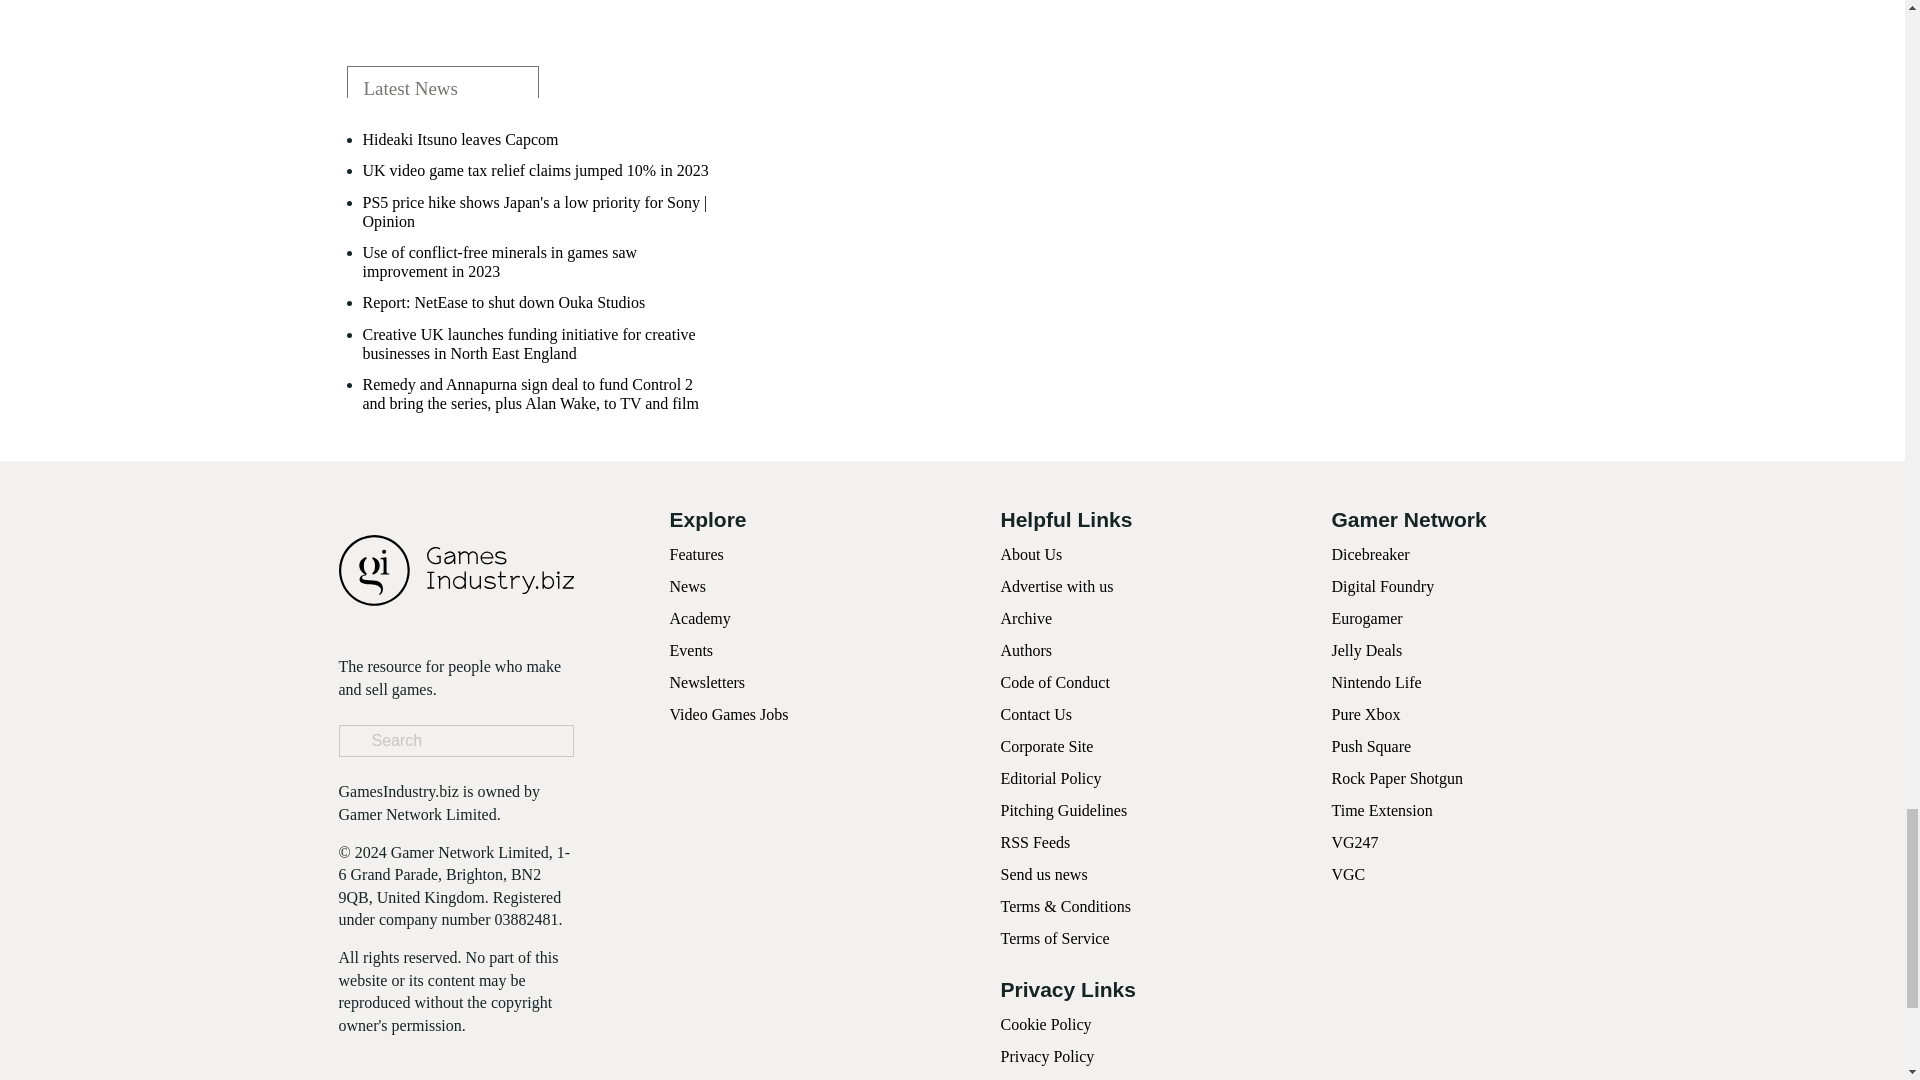 The height and width of the screenshot is (1080, 1920). I want to click on Video Games Jobs, so click(730, 714).